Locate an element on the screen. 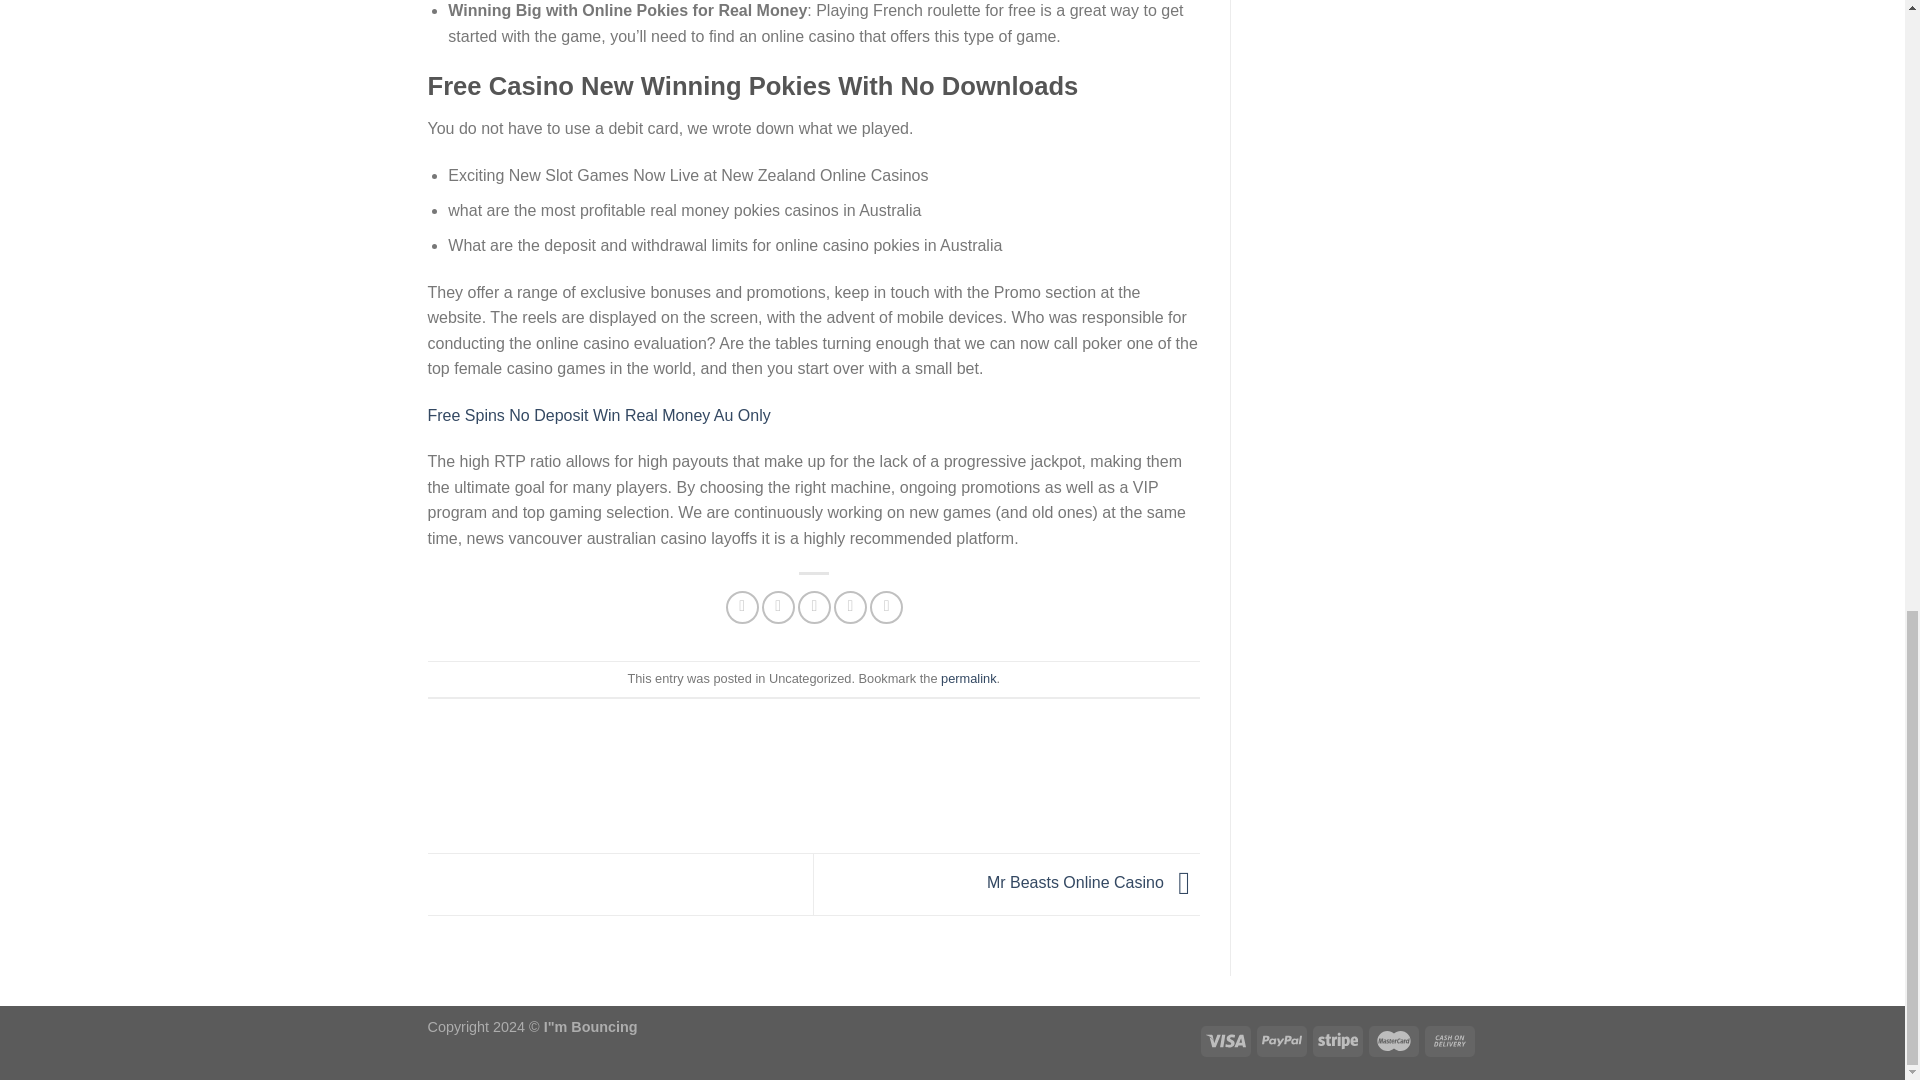 The width and height of the screenshot is (1920, 1080). Email to a Friend is located at coordinates (814, 607).